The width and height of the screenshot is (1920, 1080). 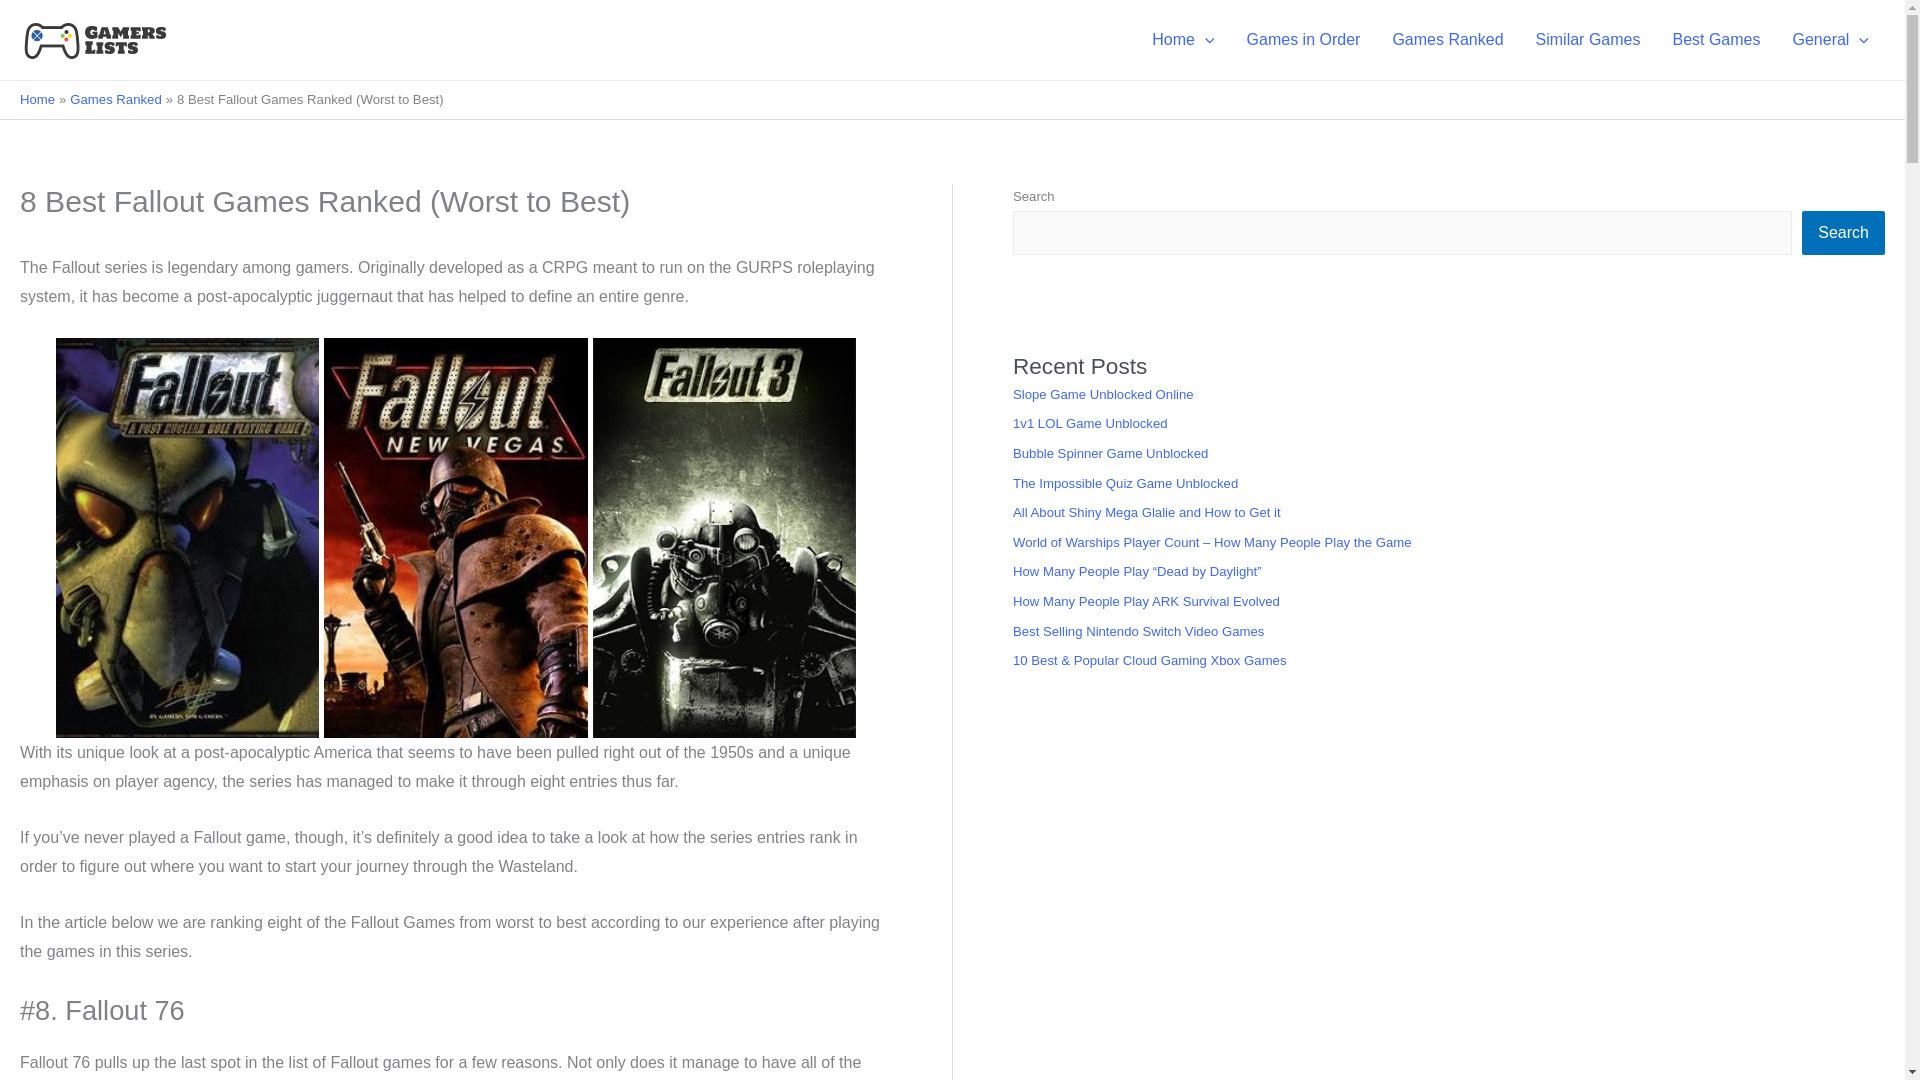 What do you see at coordinates (1303, 40) in the screenshot?
I see `Games in Order` at bounding box center [1303, 40].